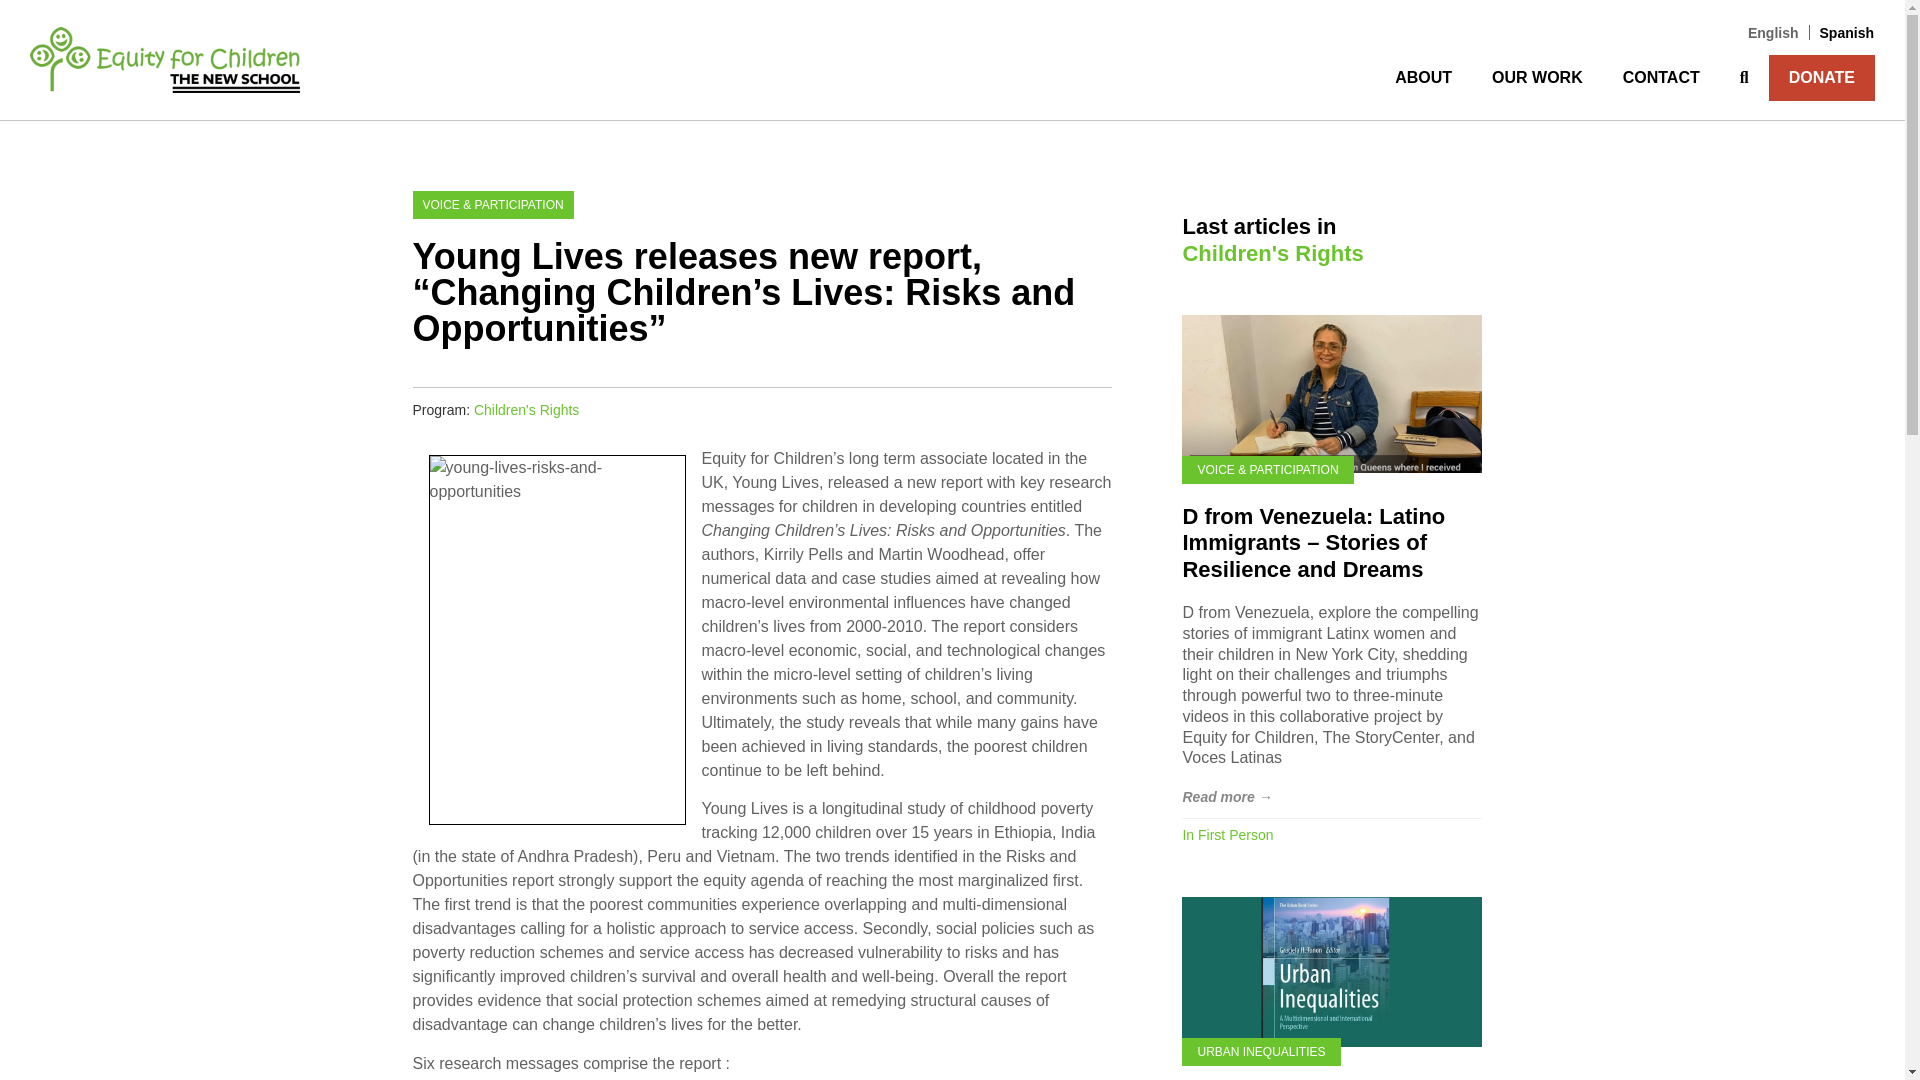 This screenshot has width=1920, height=1080. Describe the element at coordinates (1538, 78) in the screenshot. I see `OUR WORK` at that location.